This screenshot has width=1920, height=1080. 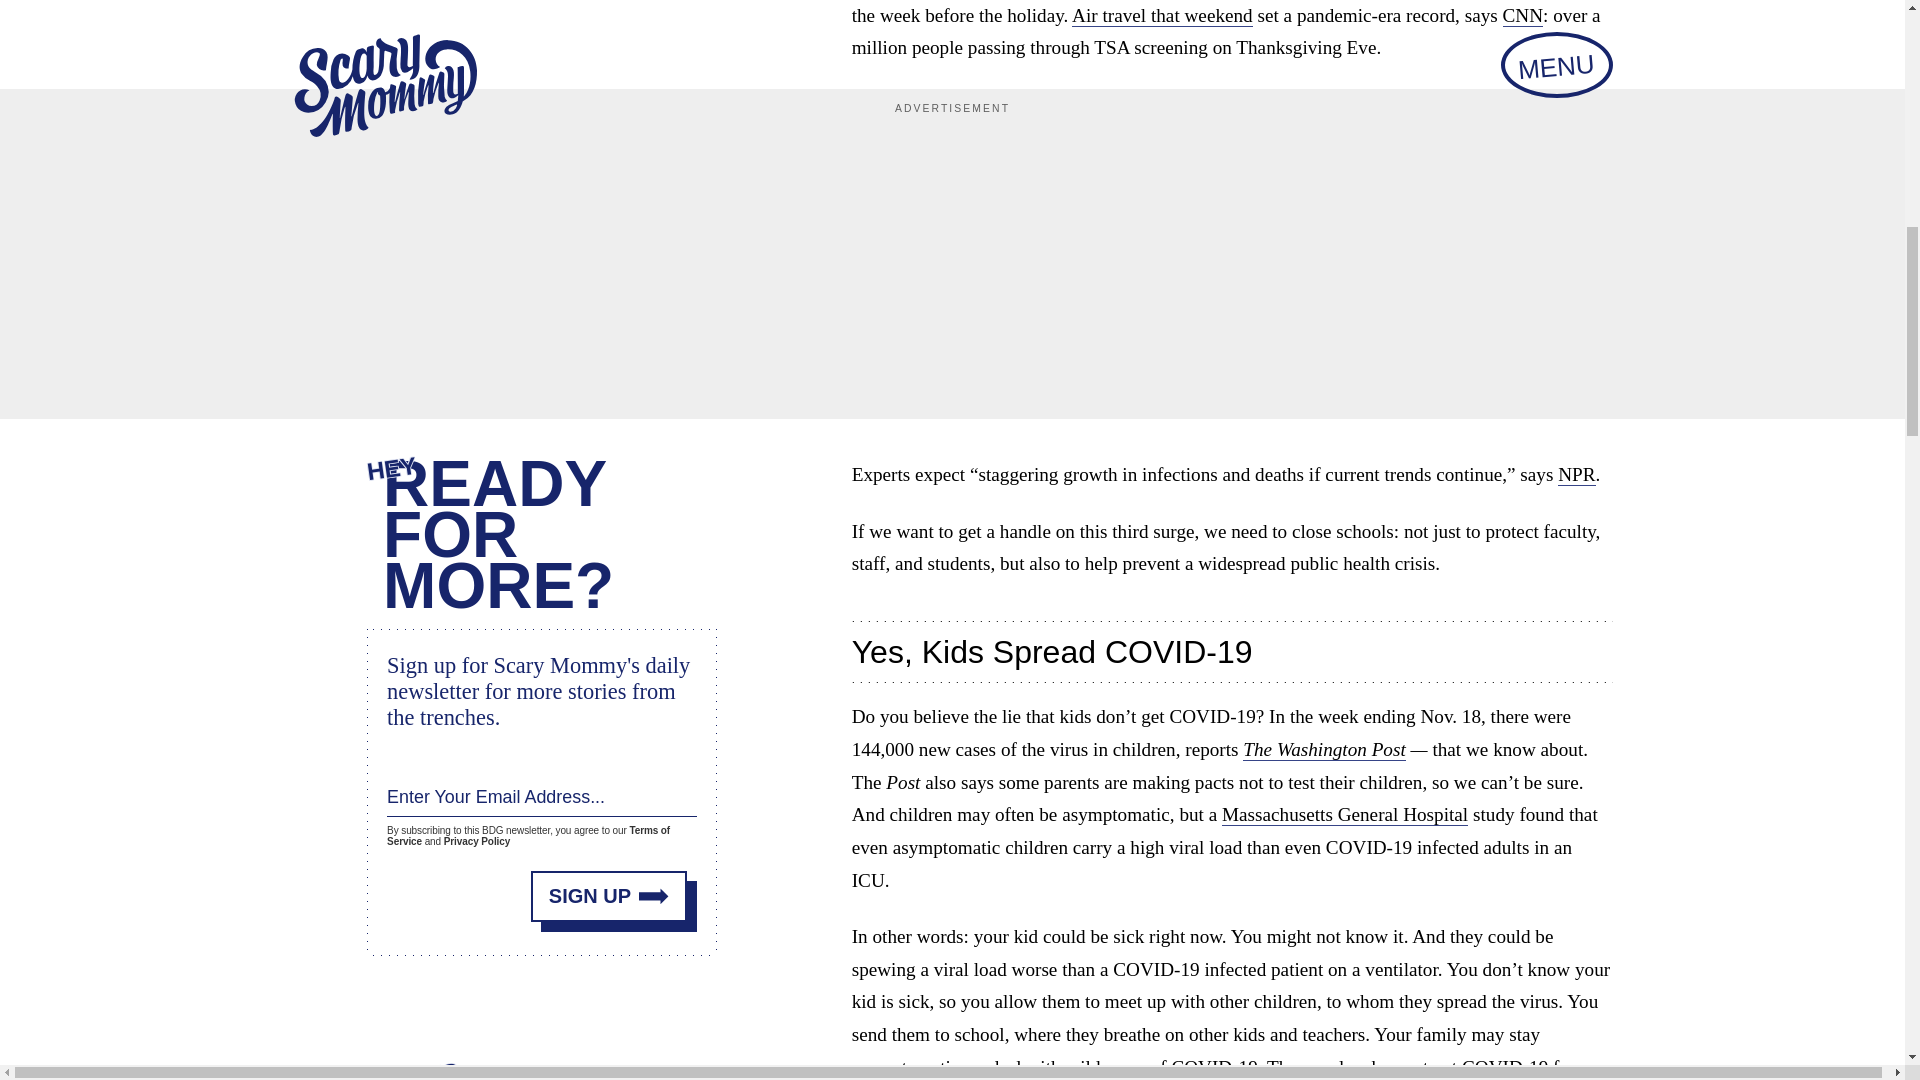 What do you see at coordinates (609, 896) in the screenshot?
I see `SIGN UP` at bounding box center [609, 896].